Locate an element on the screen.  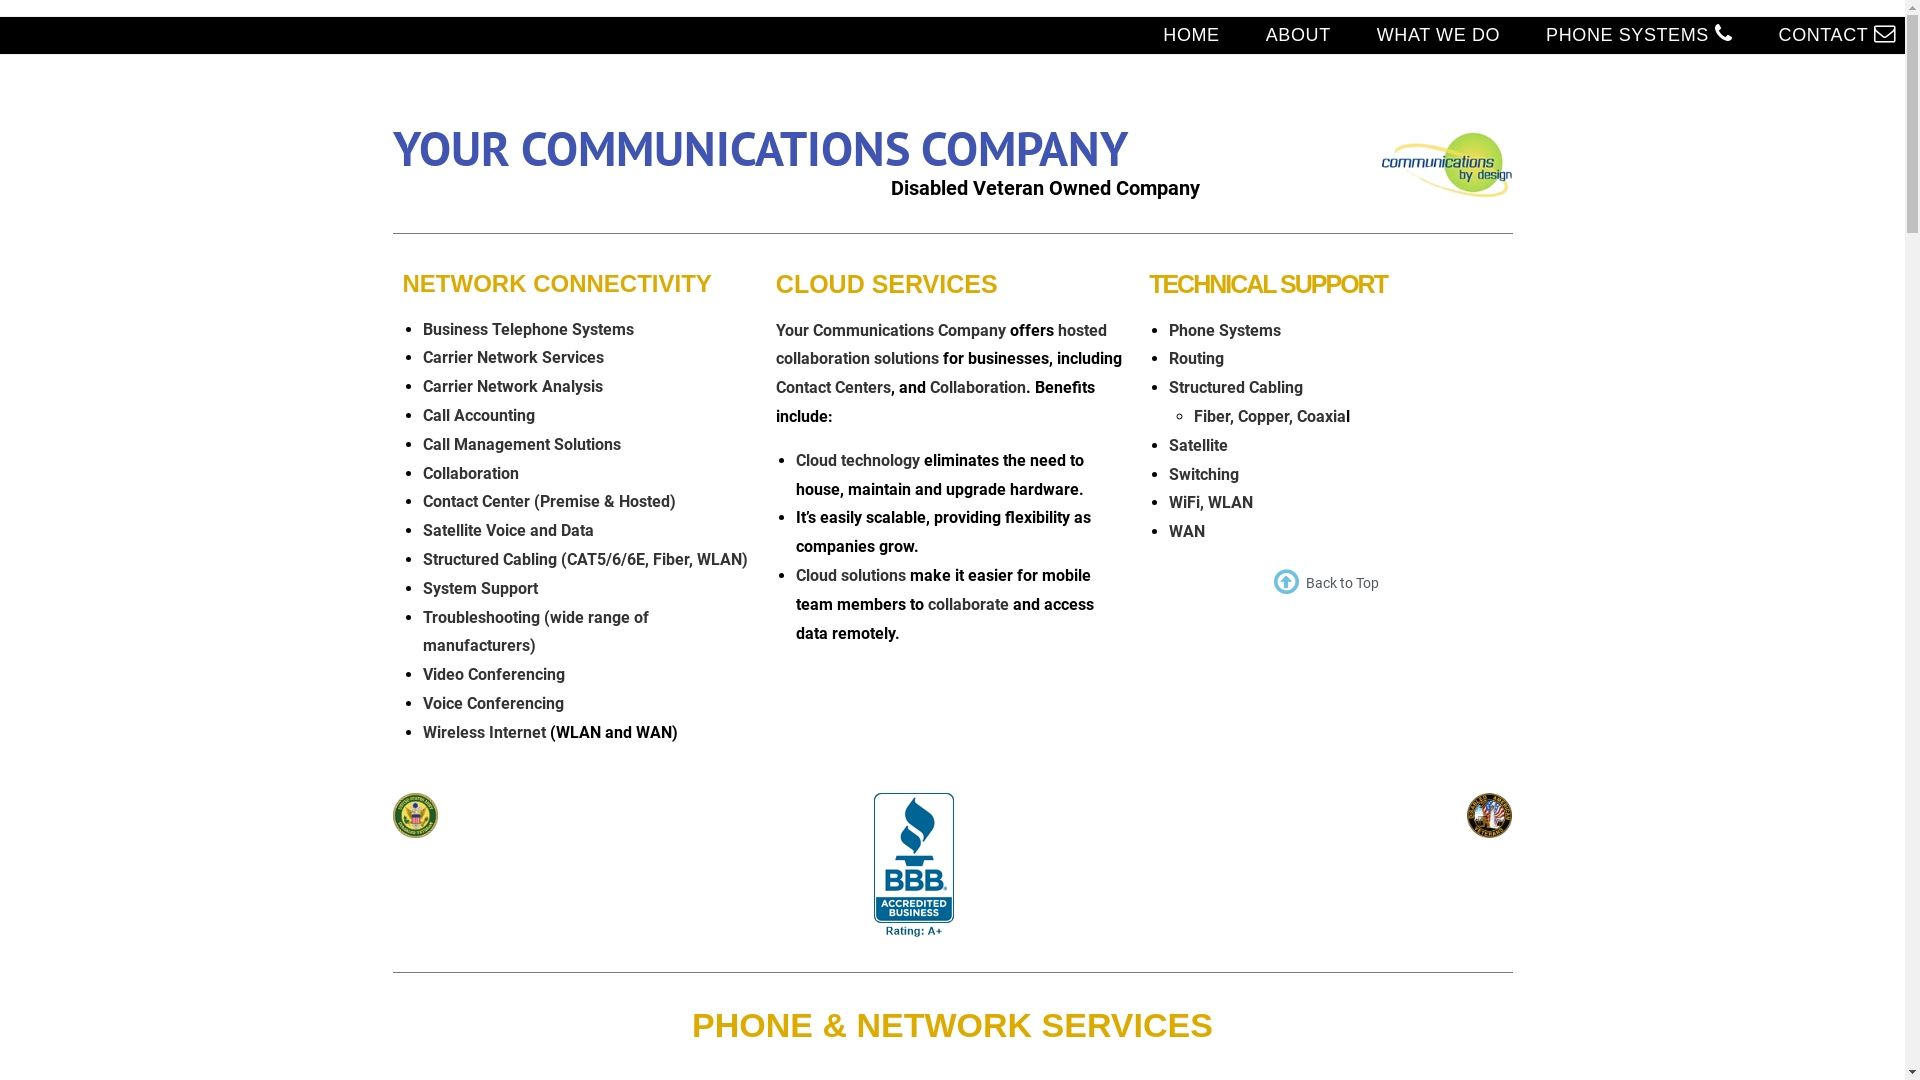
Collaboration is located at coordinates (978, 388).